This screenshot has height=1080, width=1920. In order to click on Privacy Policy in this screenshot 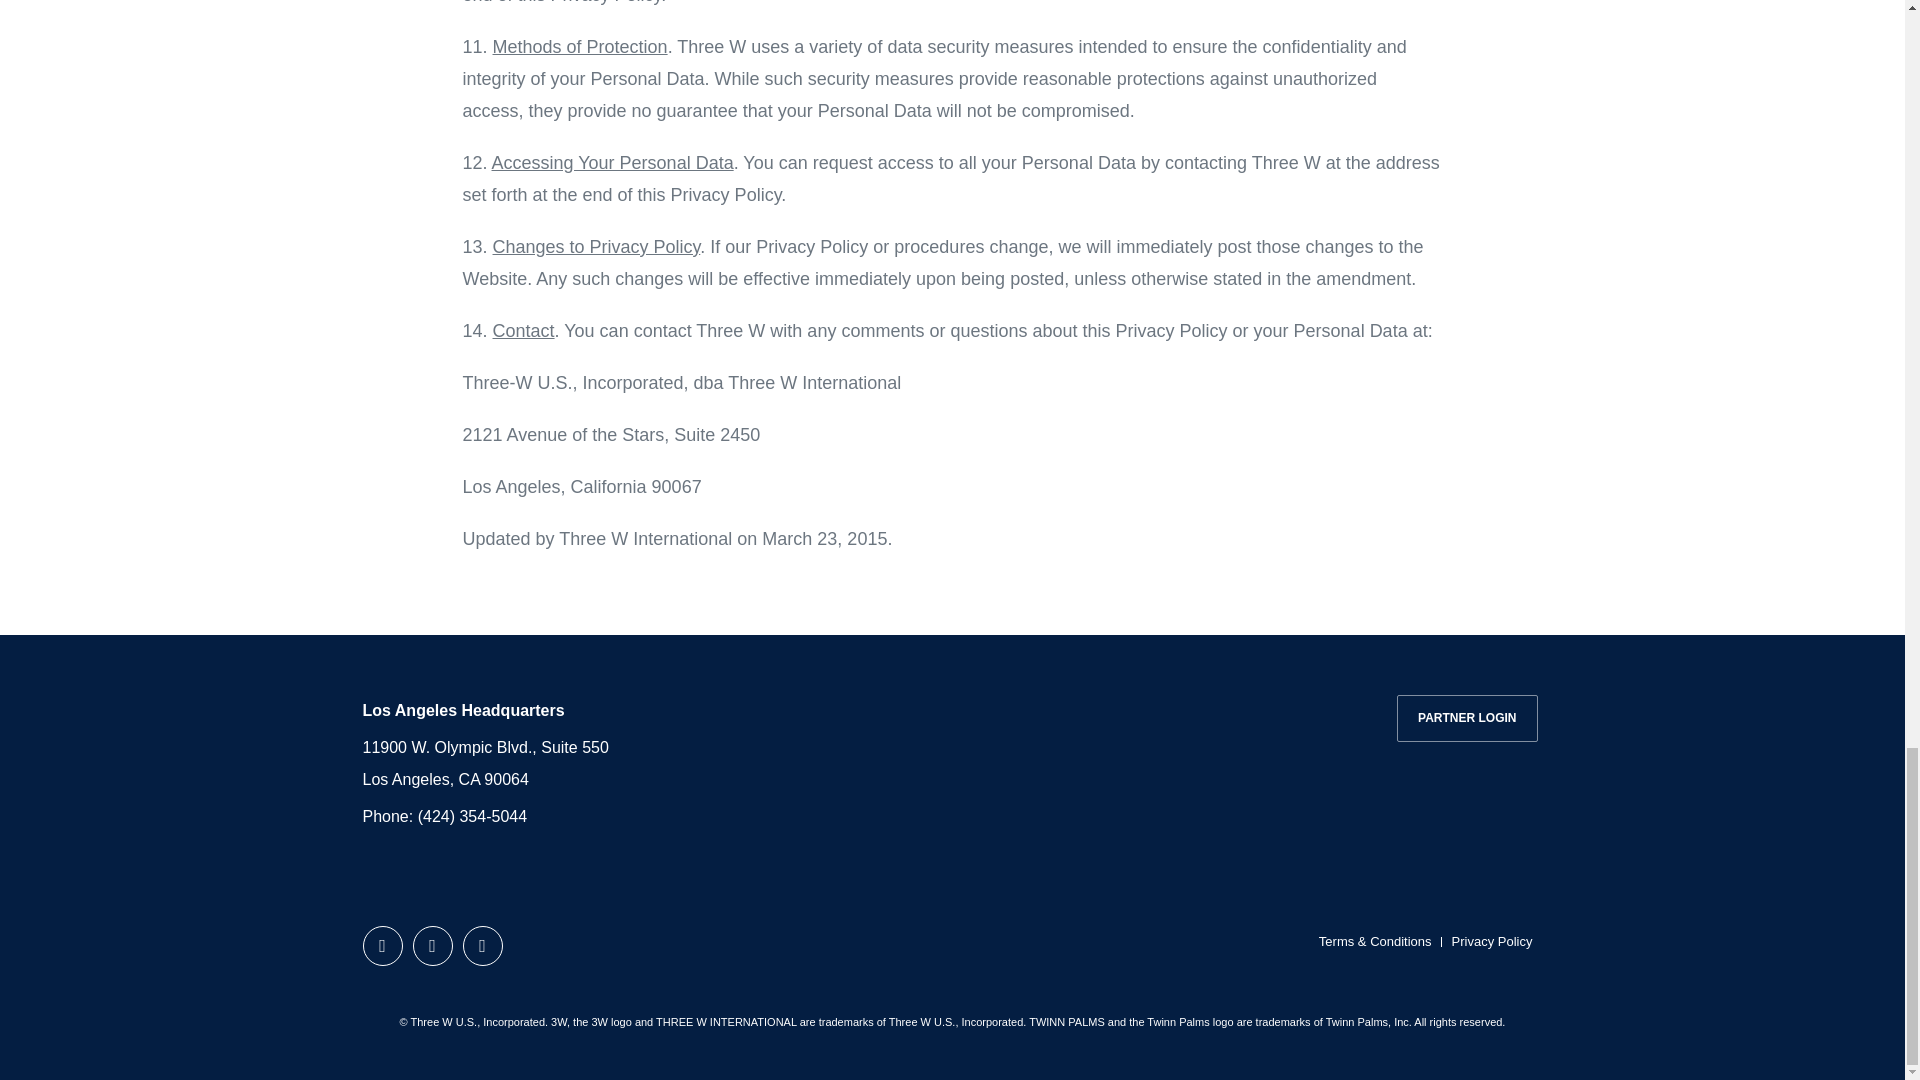, I will do `click(1492, 942)`.